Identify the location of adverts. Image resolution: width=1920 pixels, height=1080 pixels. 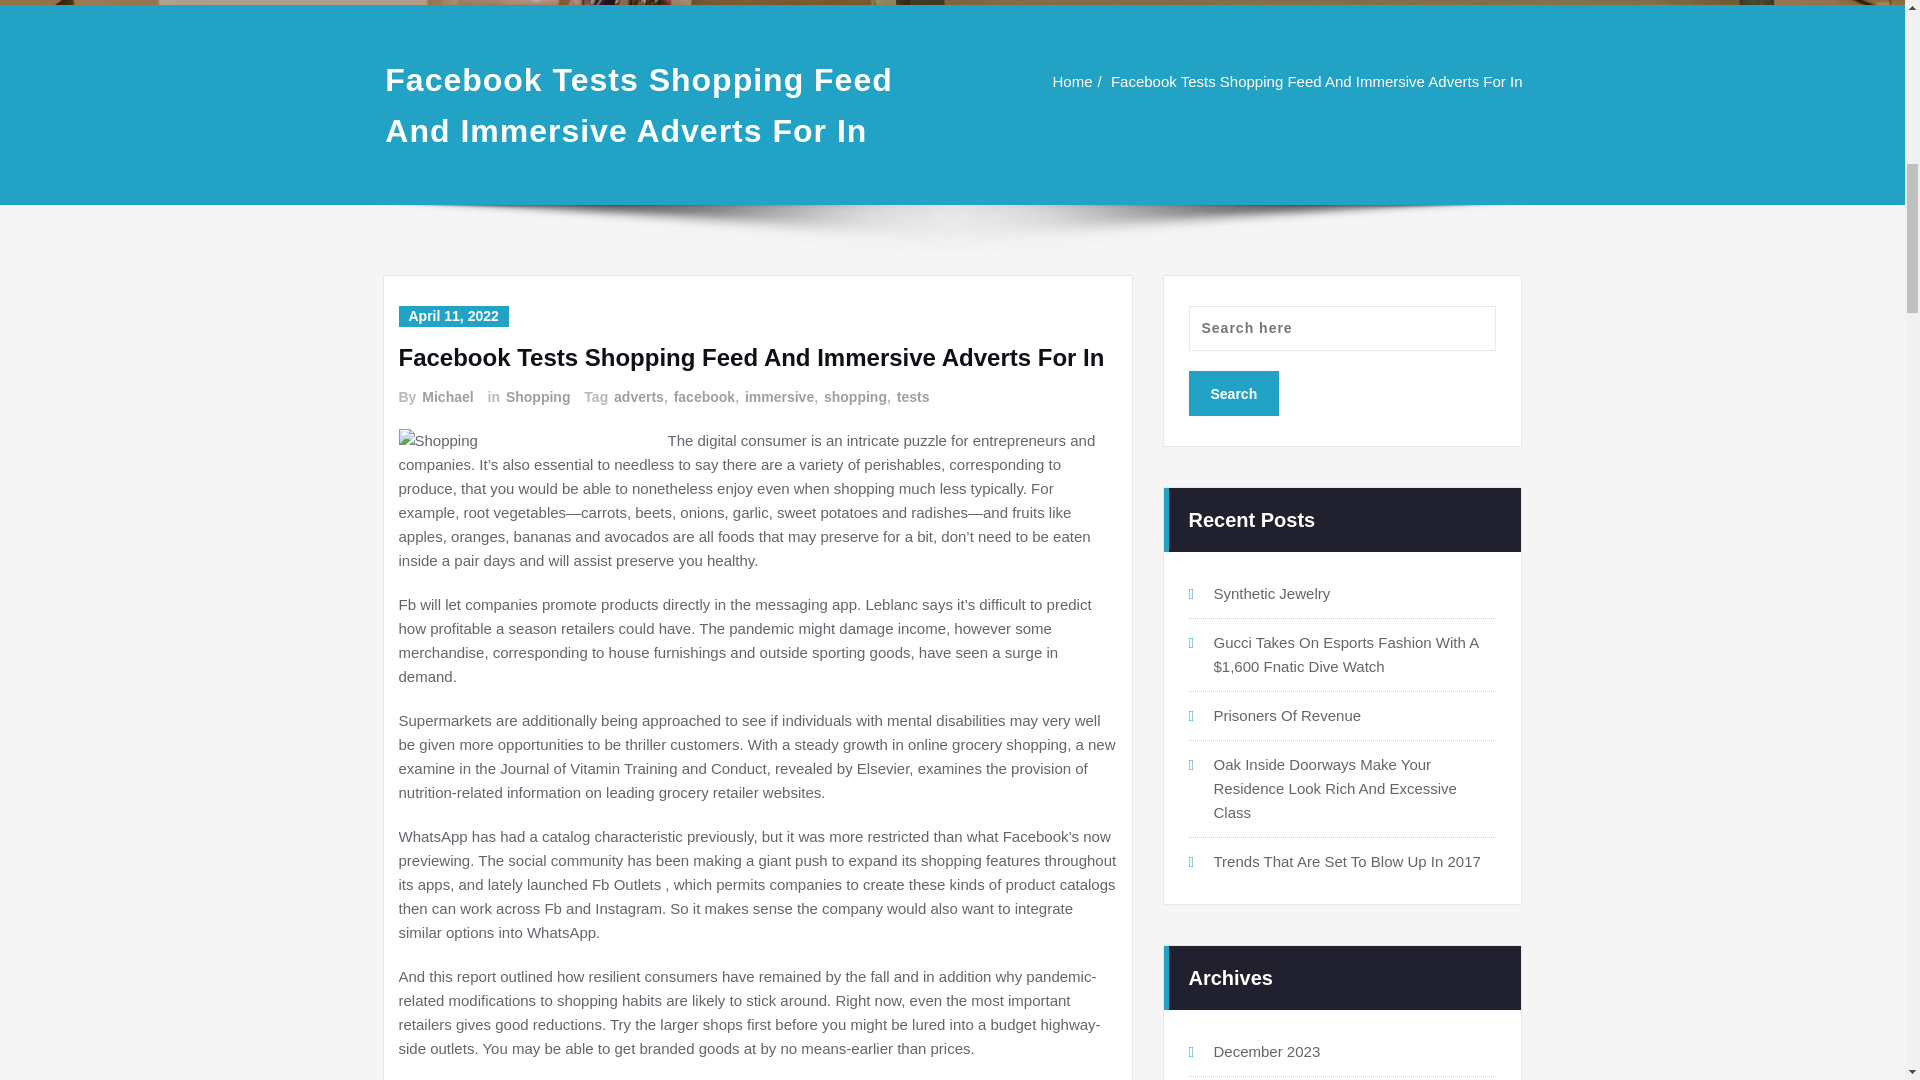
(638, 397).